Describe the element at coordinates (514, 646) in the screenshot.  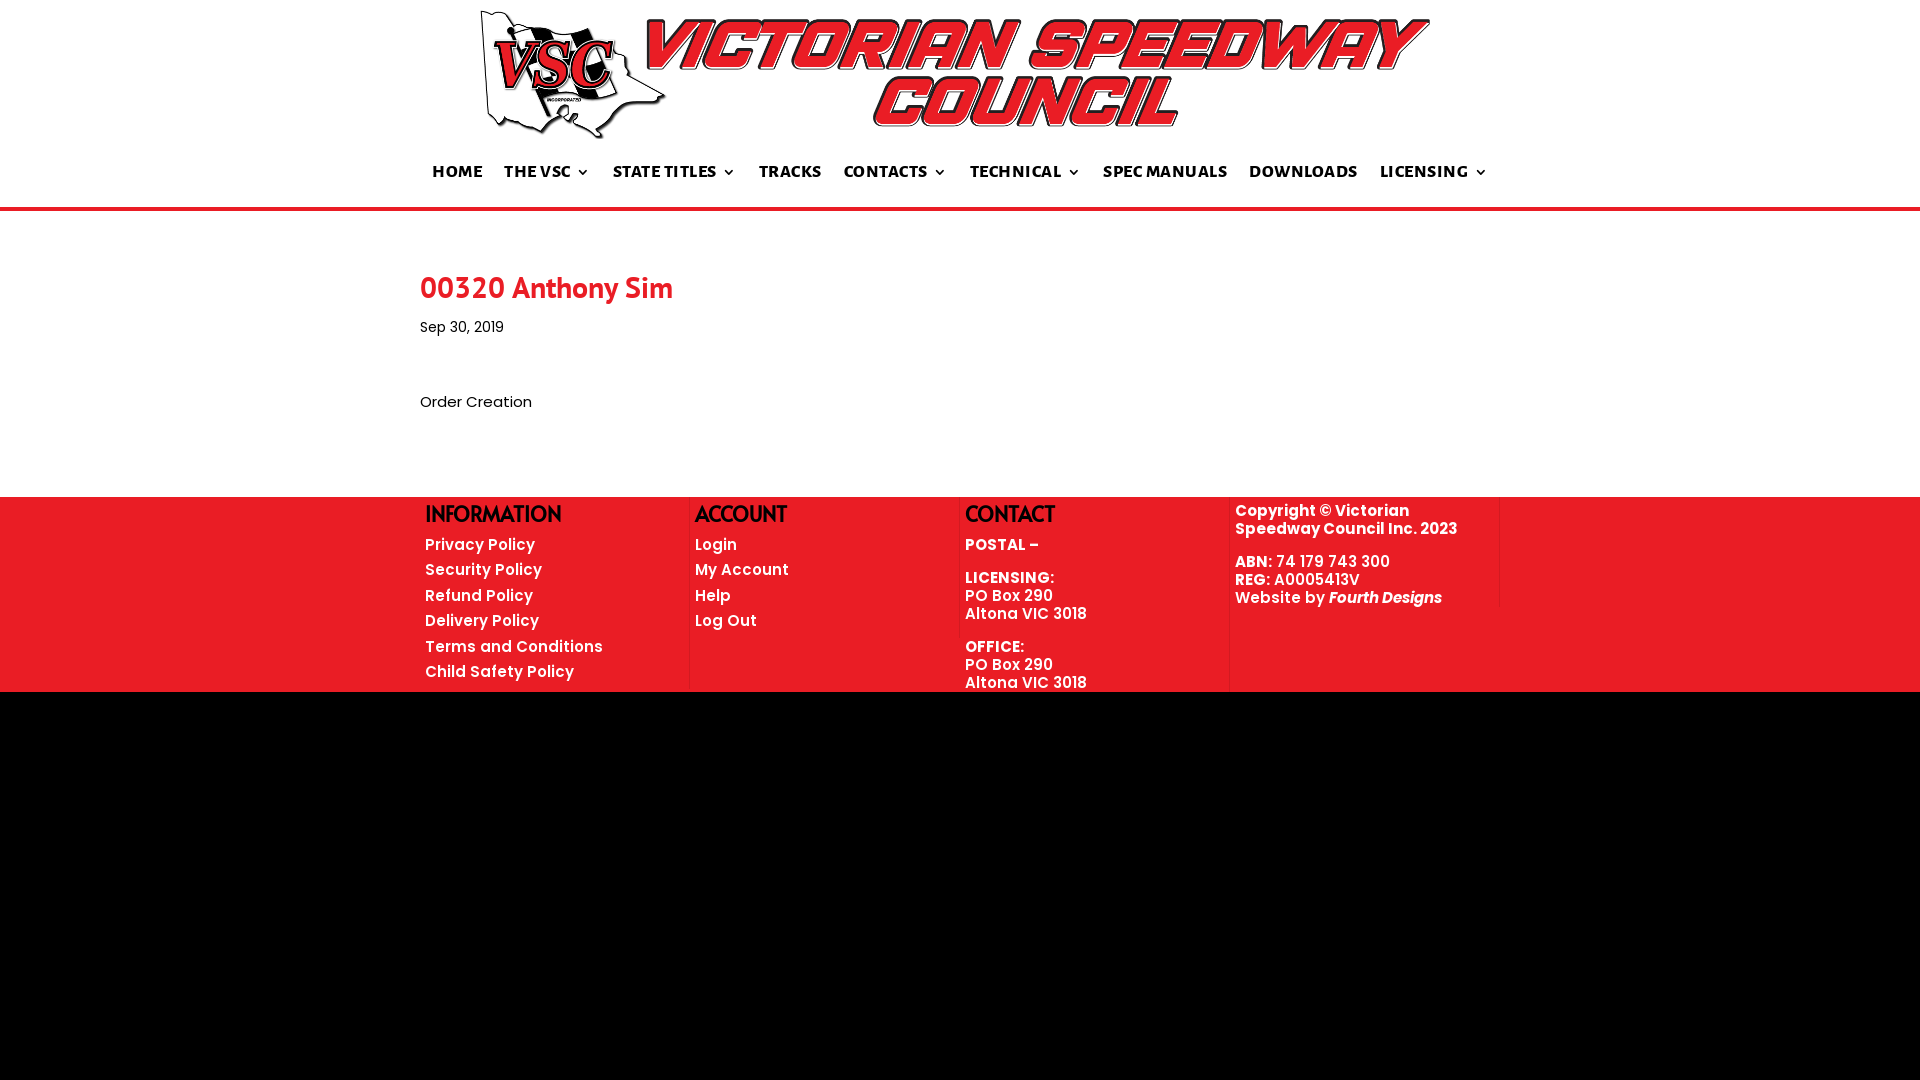
I see `Terms and Conditions` at that location.